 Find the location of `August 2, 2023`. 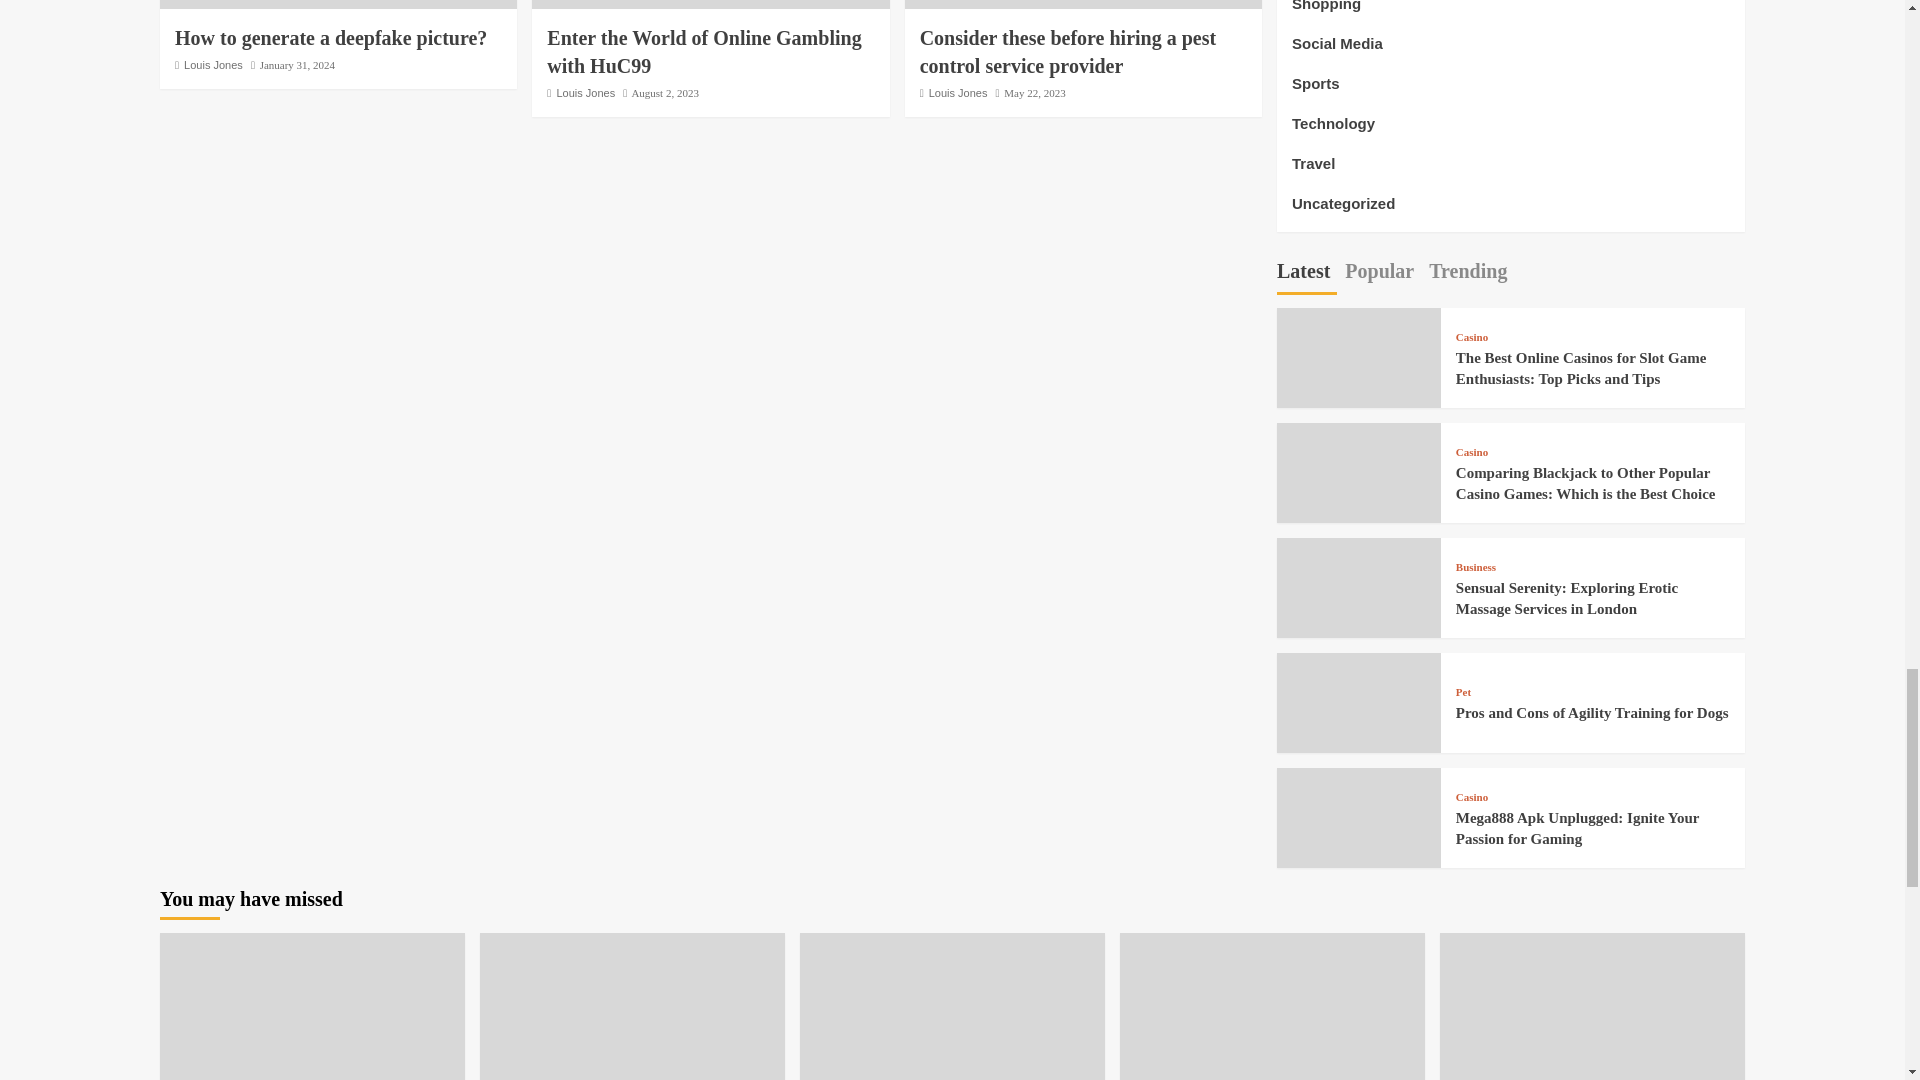

August 2, 2023 is located at coordinates (664, 93).